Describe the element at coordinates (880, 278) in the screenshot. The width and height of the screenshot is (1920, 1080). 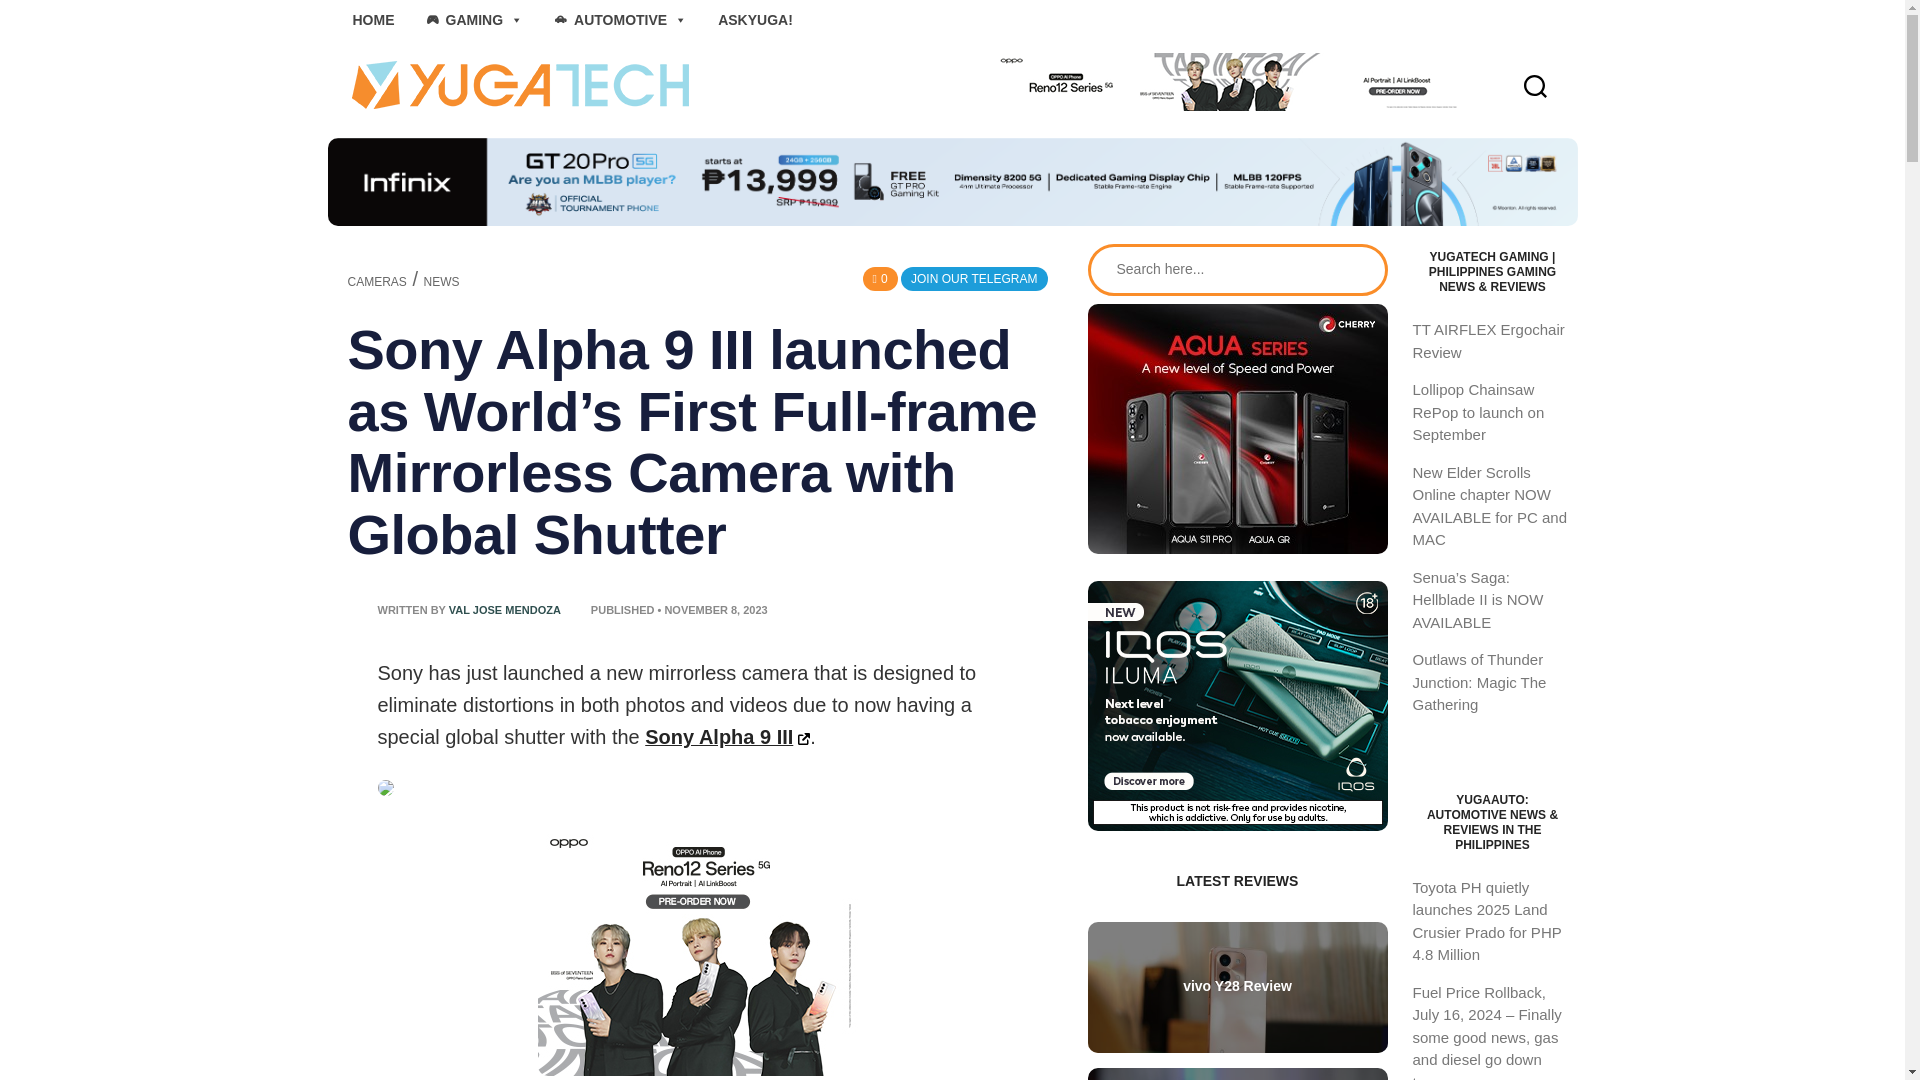
I see `0` at that location.